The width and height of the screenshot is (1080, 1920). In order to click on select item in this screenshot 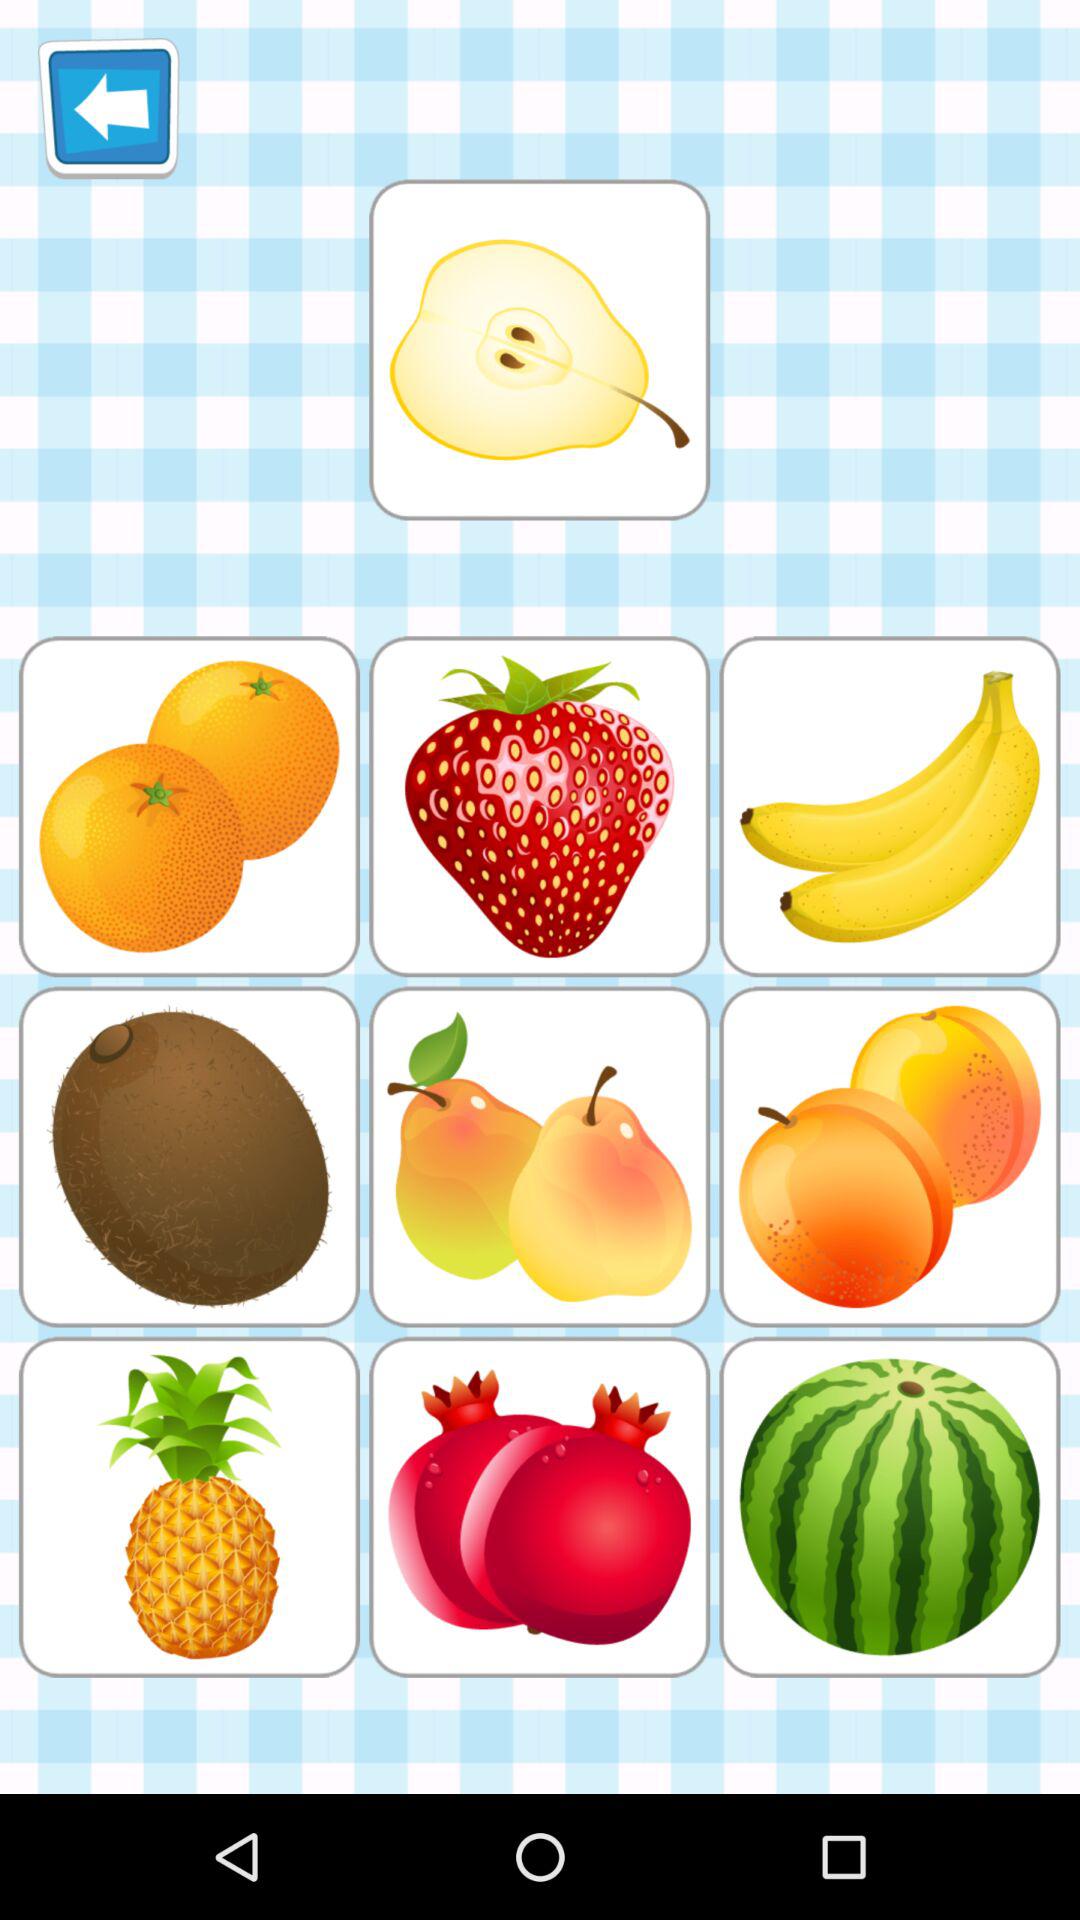, I will do `click(539, 350)`.